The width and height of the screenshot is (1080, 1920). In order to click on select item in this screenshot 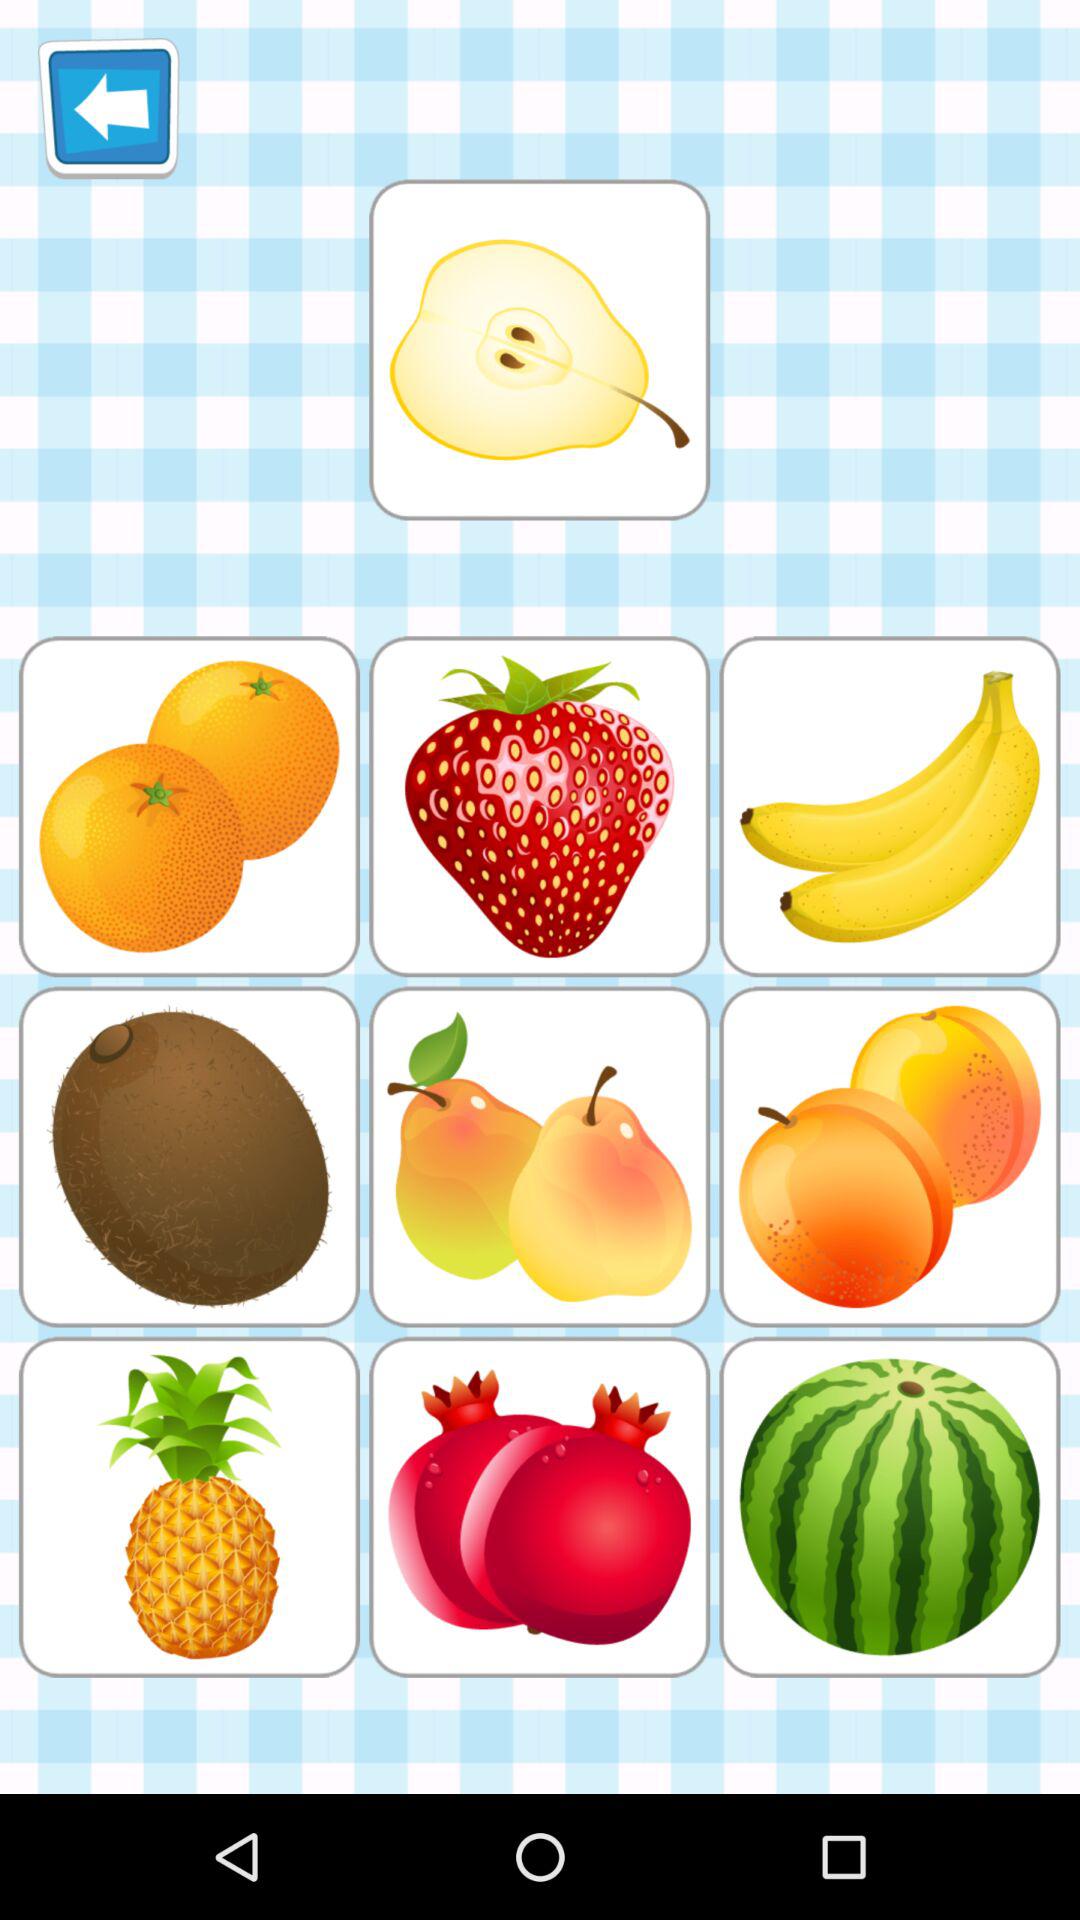, I will do `click(539, 350)`.